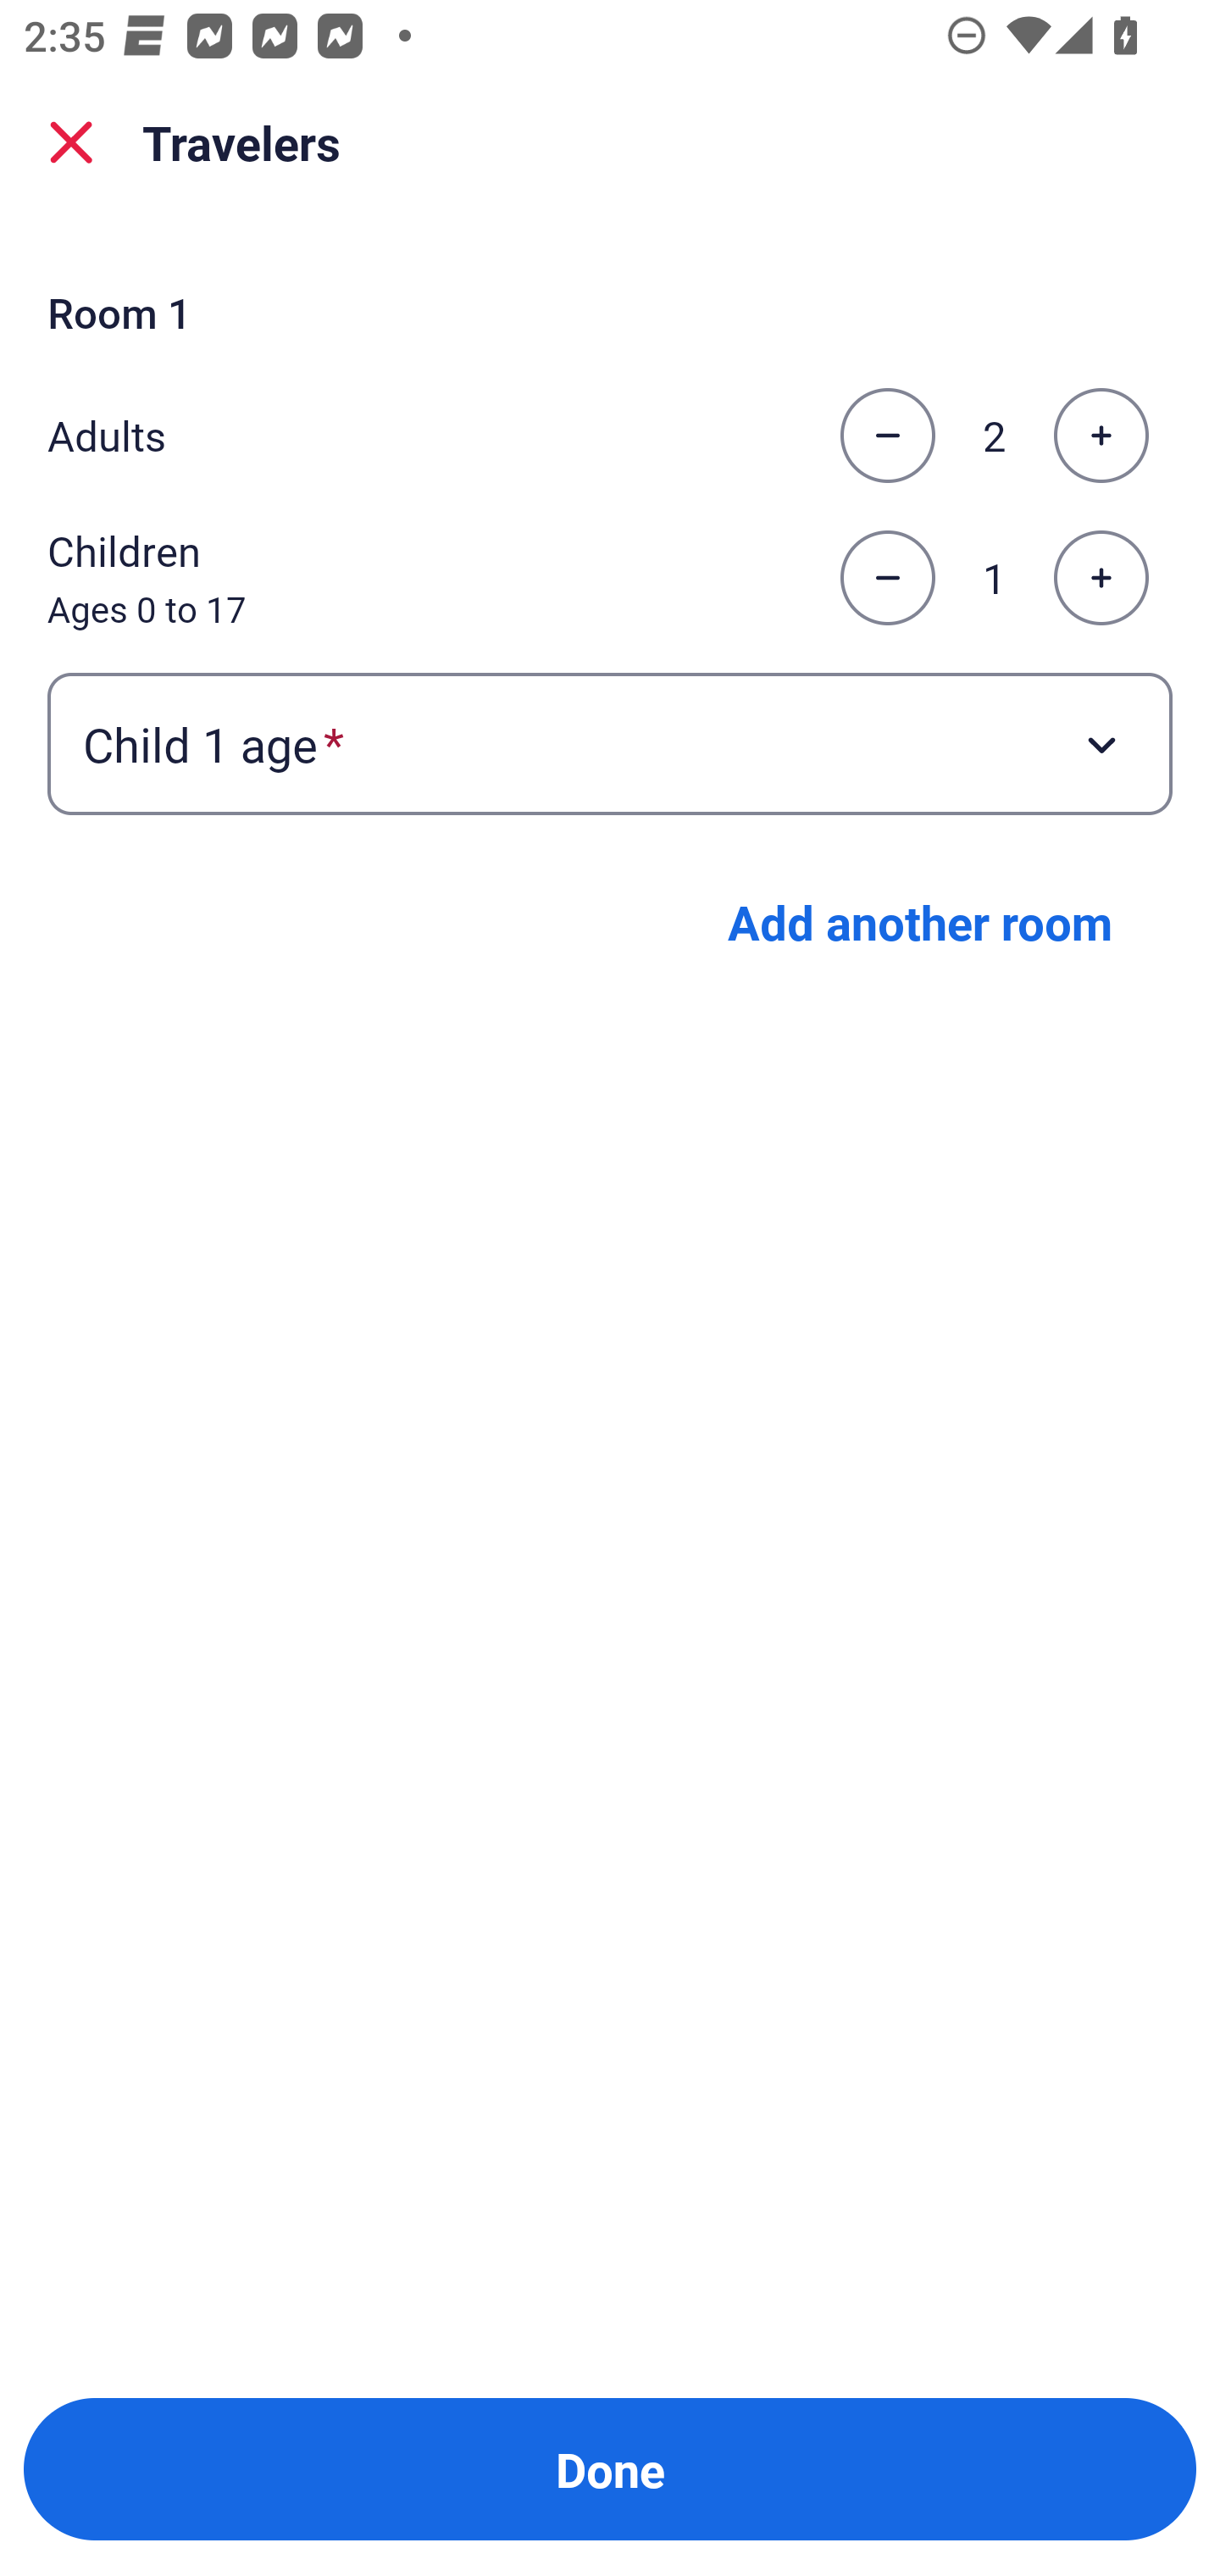 The height and width of the screenshot is (2576, 1220). What do you see at coordinates (610, 2469) in the screenshot?
I see `Done` at bounding box center [610, 2469].